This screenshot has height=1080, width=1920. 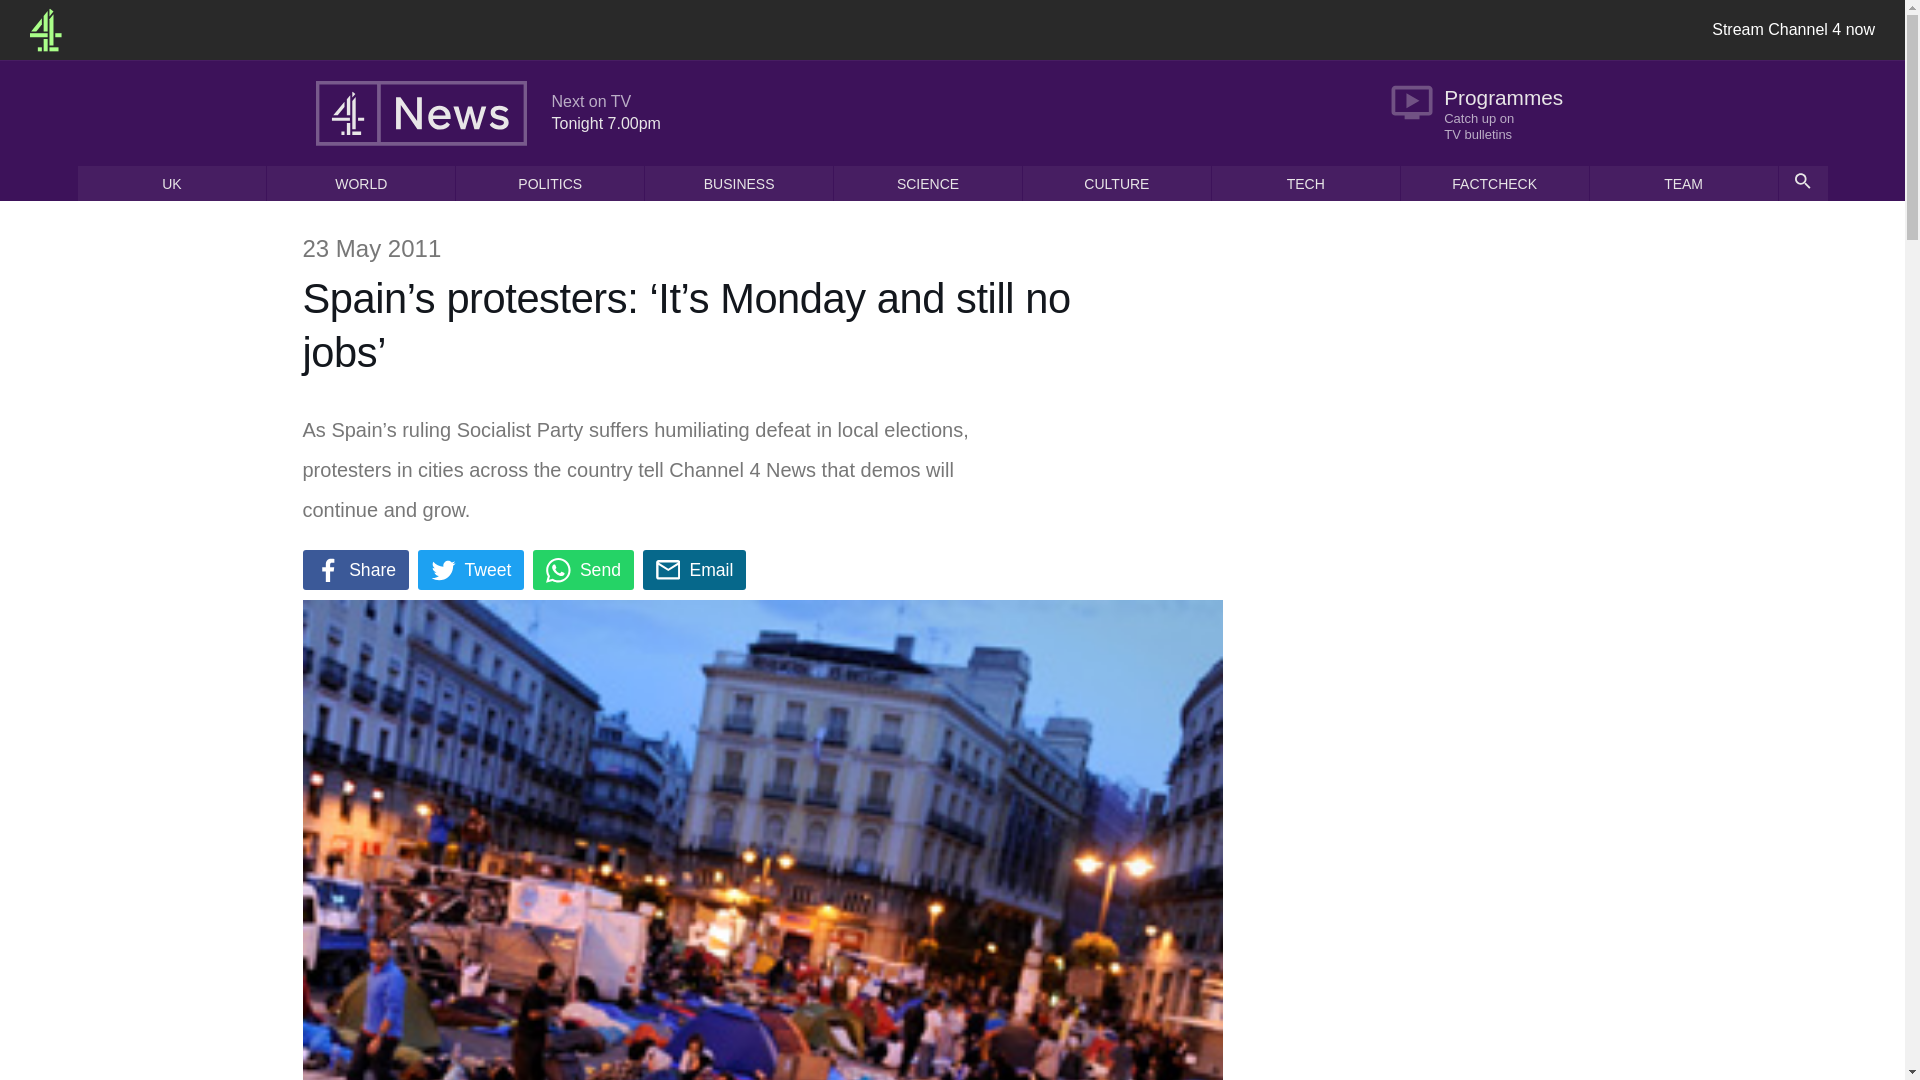 What do you see at coordinates (1793, 30) in the screenshot?
I see `Tweet` at bounding box center [1793, 30].